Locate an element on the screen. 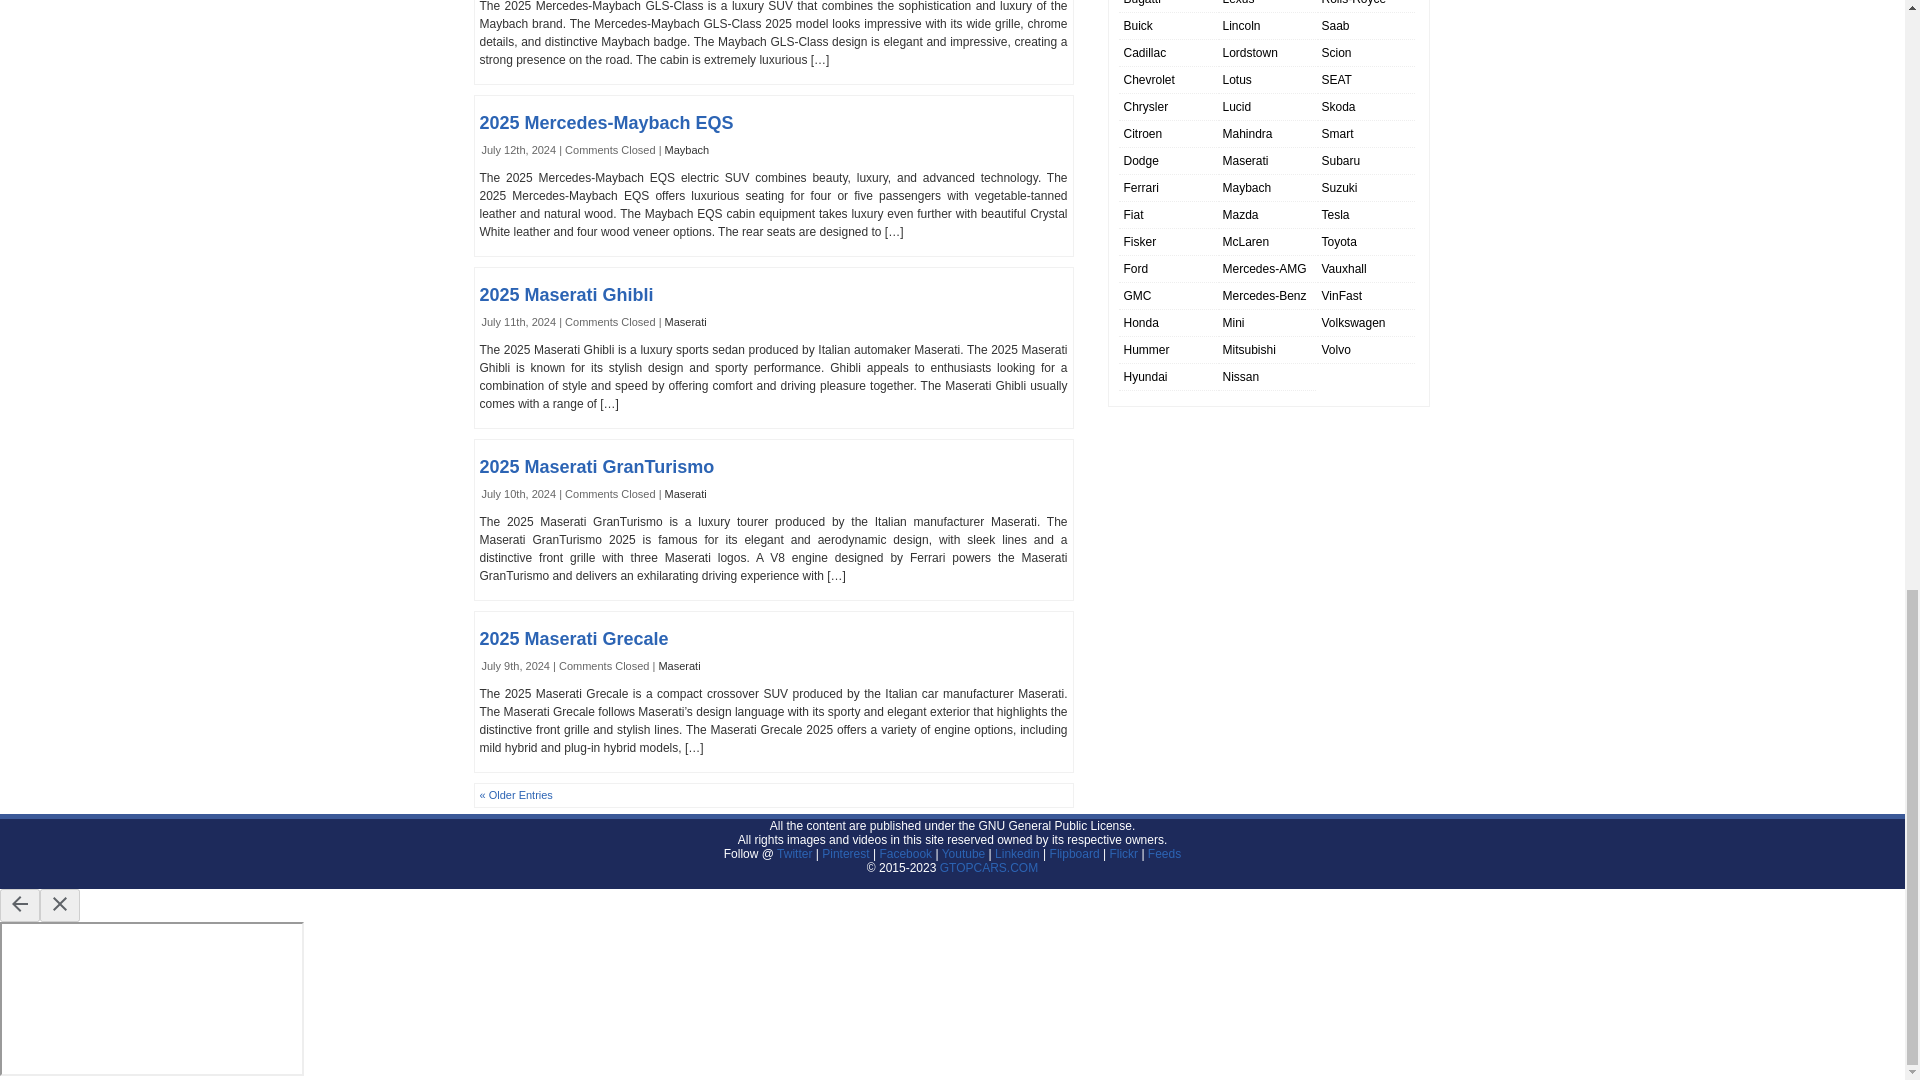 Image resolution: width=1920 pixels, height=1080 pixels. Maserati is located at coordinates (679, 665).